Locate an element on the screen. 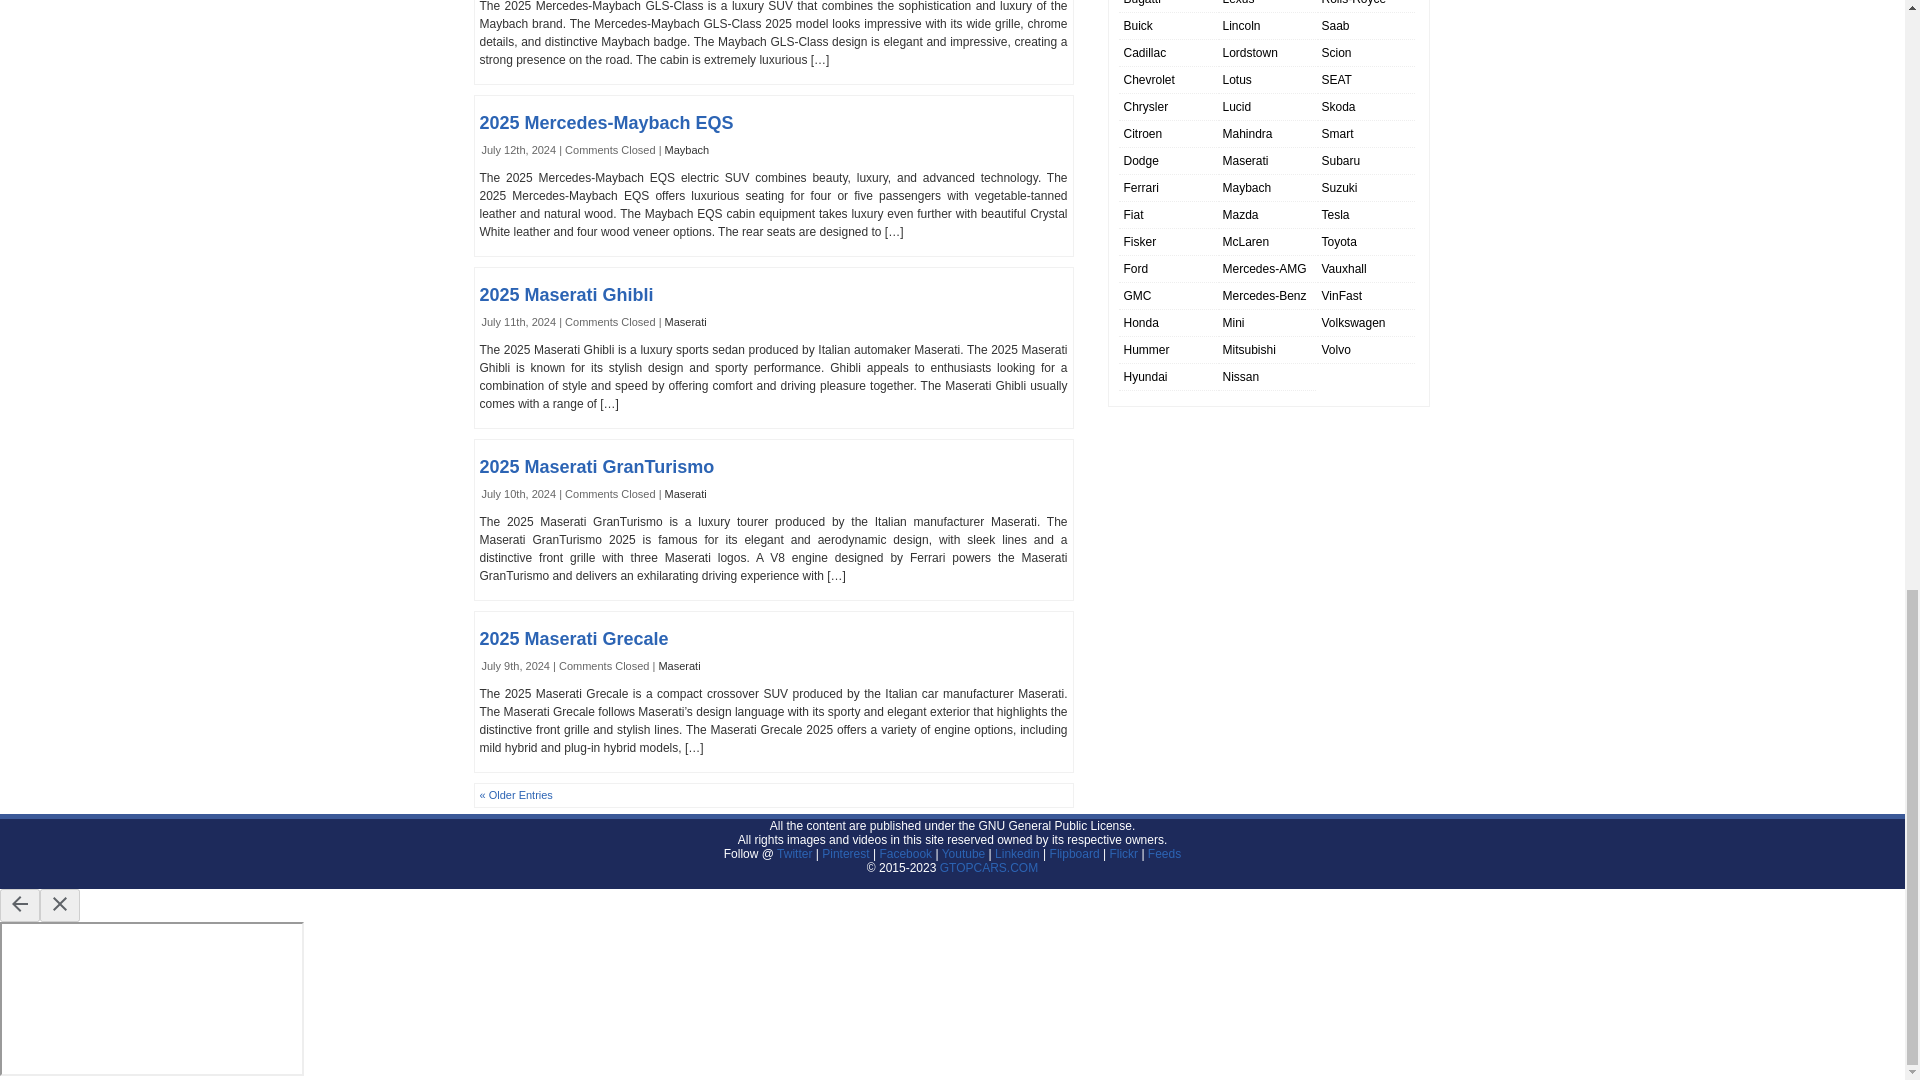 Image resolution: width=1920 pixels, height=1080 pixels. Maserati is located at coordinates (679, 665).